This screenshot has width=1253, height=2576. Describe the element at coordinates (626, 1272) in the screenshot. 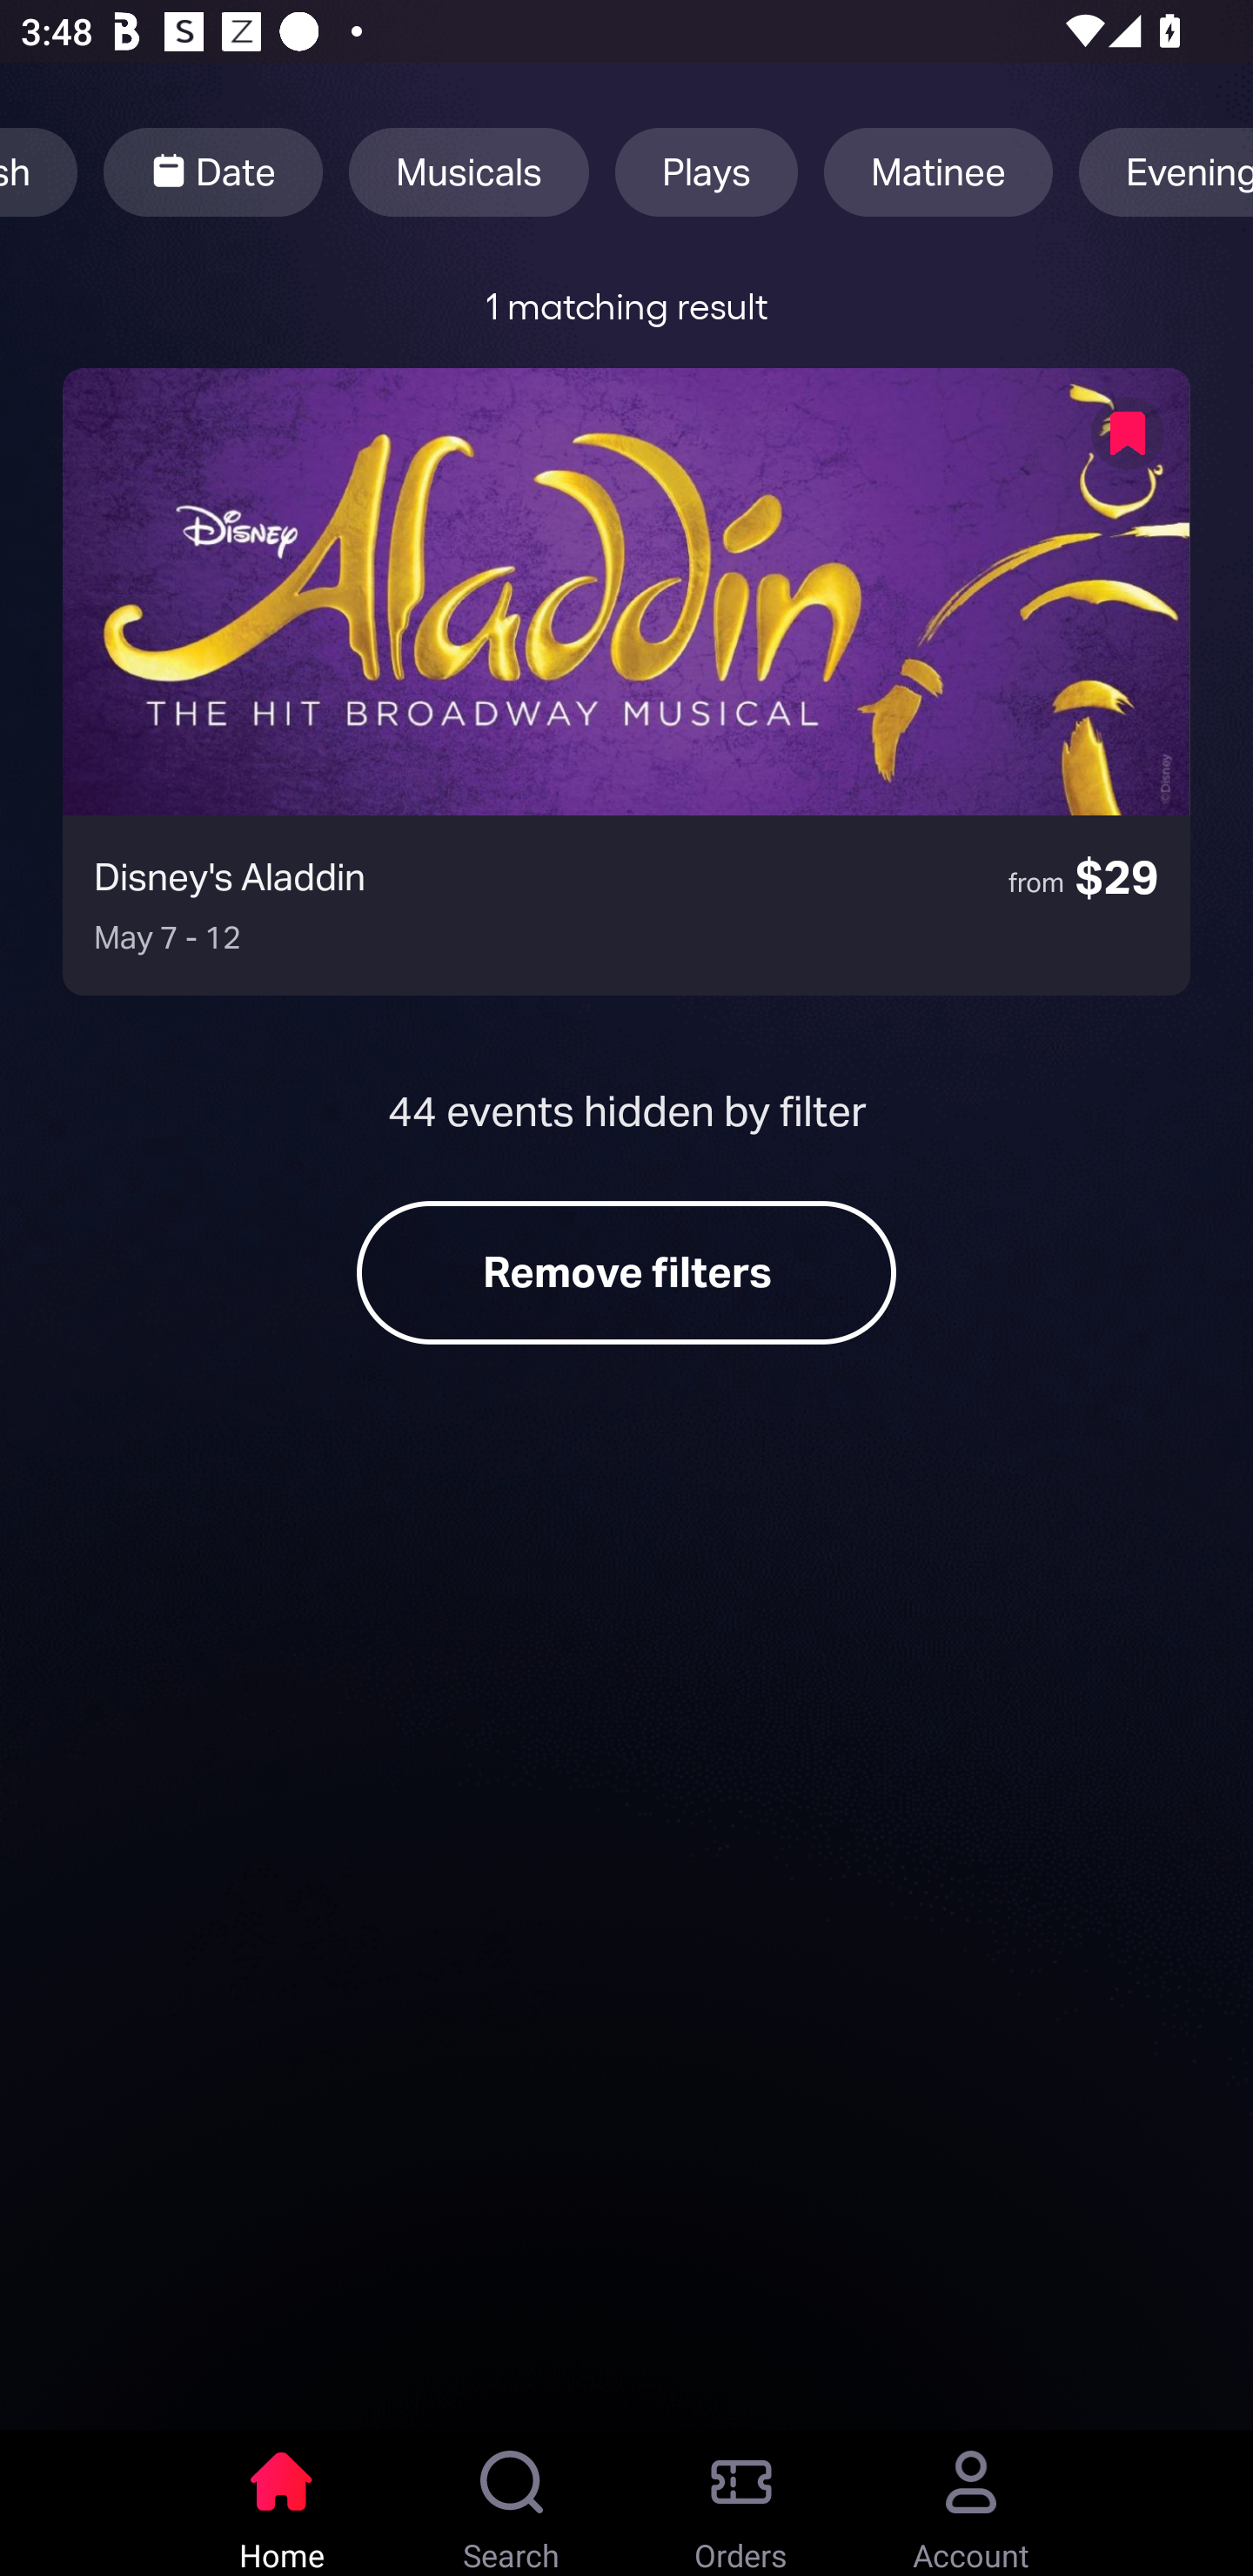

I see `Remove filters` at that location.